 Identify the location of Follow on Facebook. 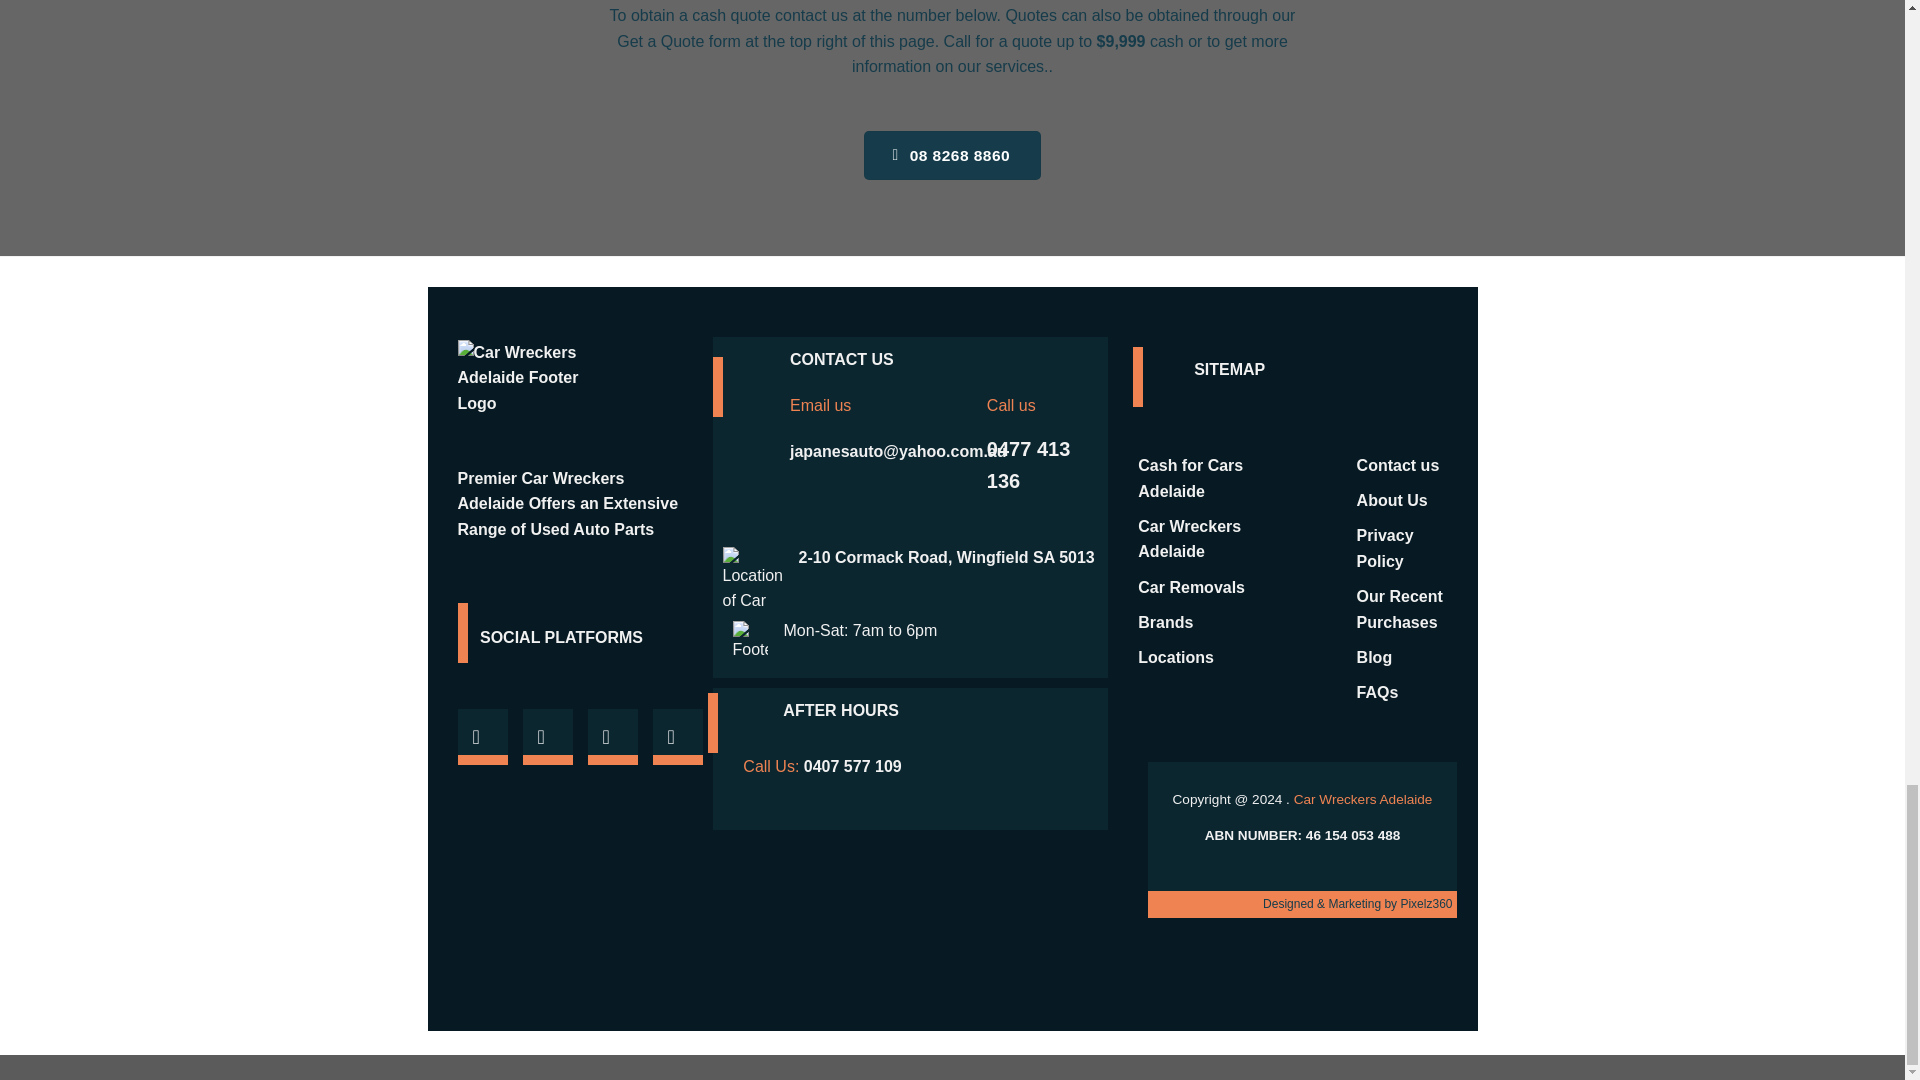
(483, 736).